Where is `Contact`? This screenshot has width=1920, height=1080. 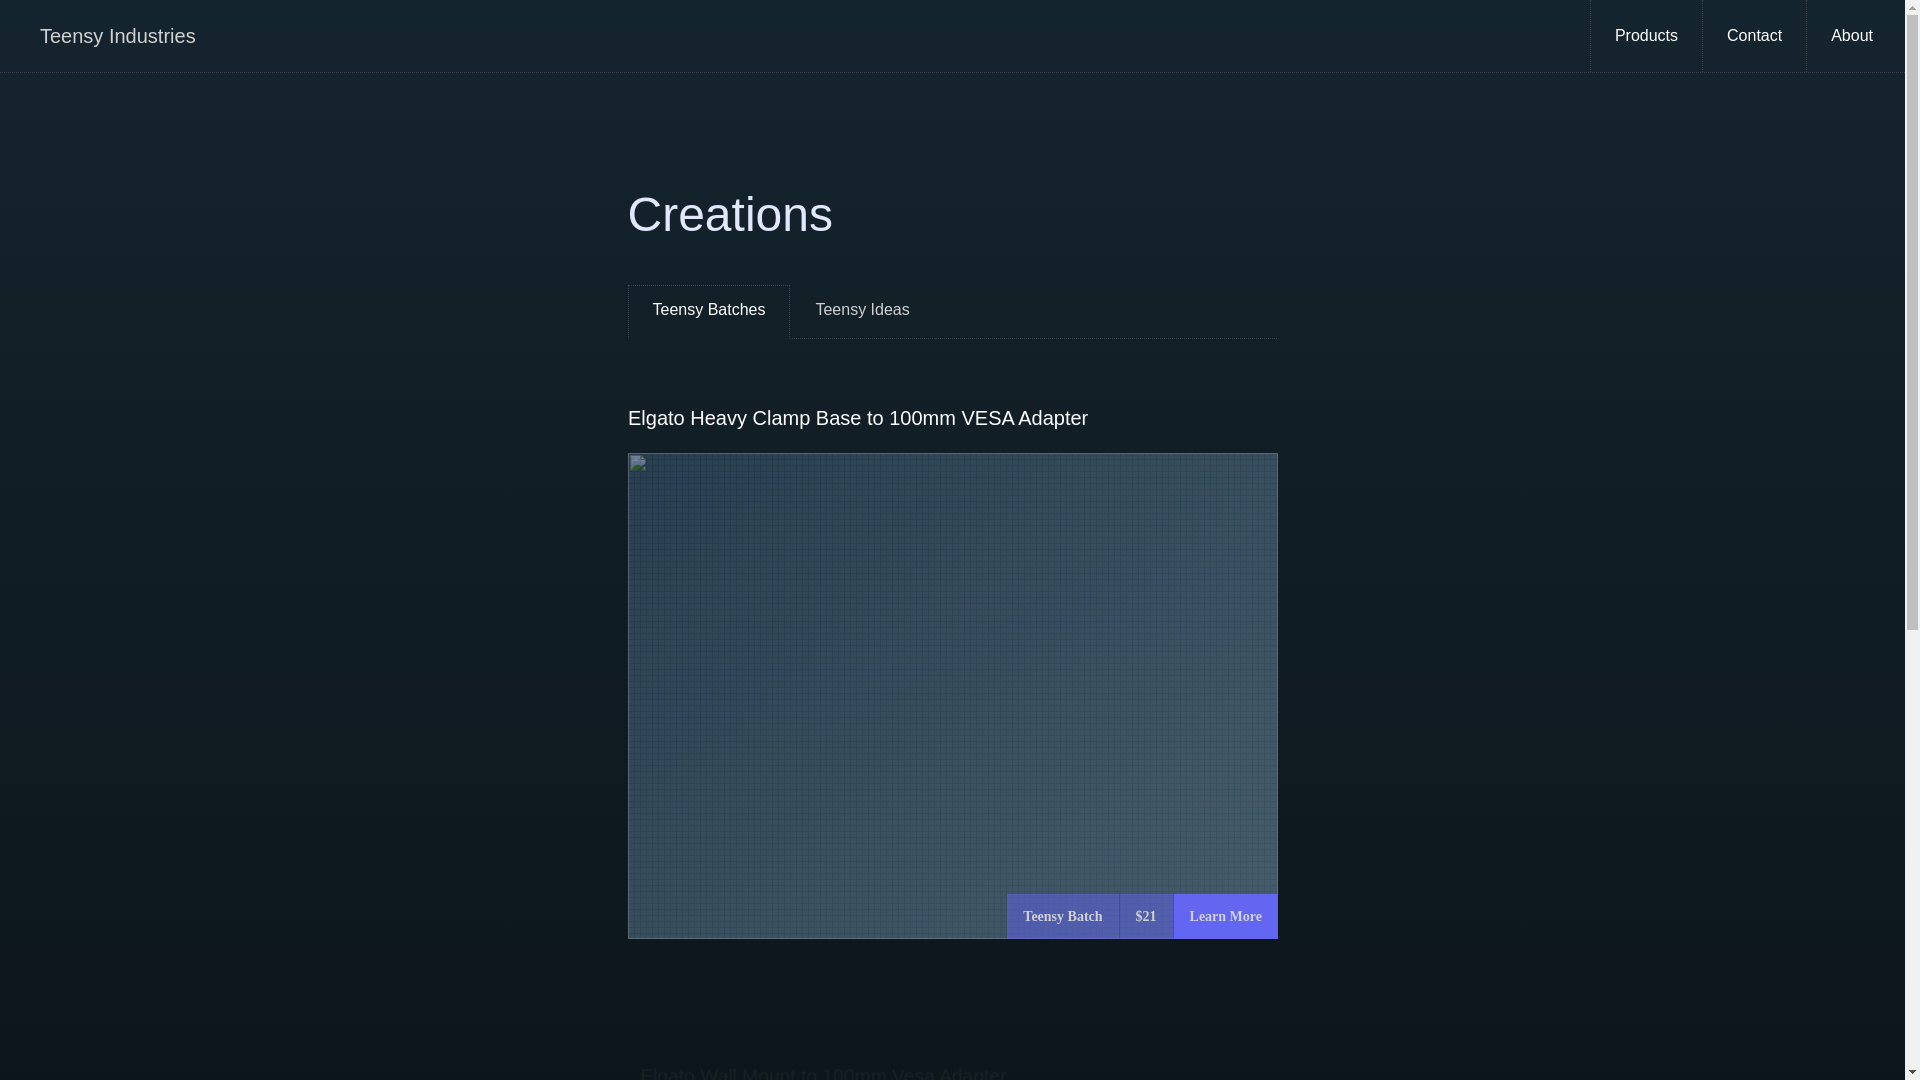 Contact is located at coordinates (1754, 36).